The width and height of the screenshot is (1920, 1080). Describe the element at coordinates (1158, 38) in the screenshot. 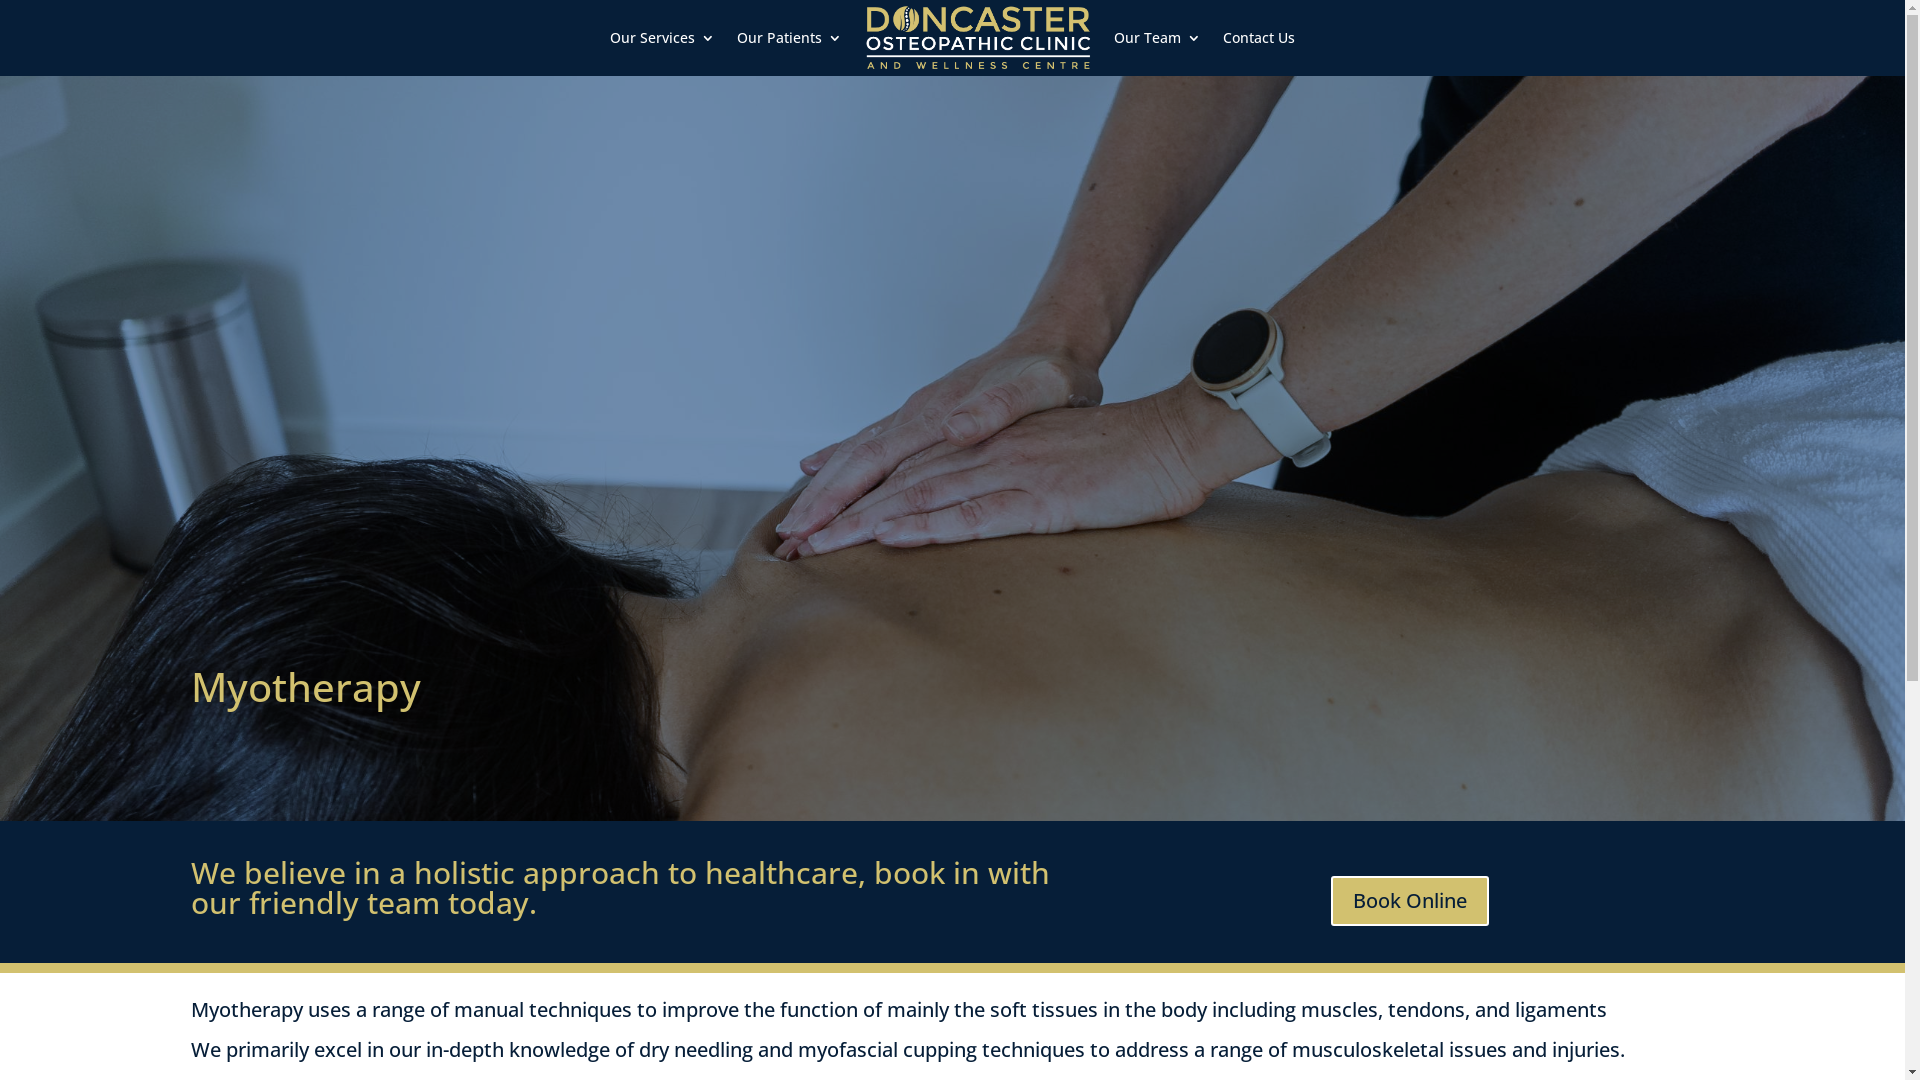

I see `Our Team` at that location.